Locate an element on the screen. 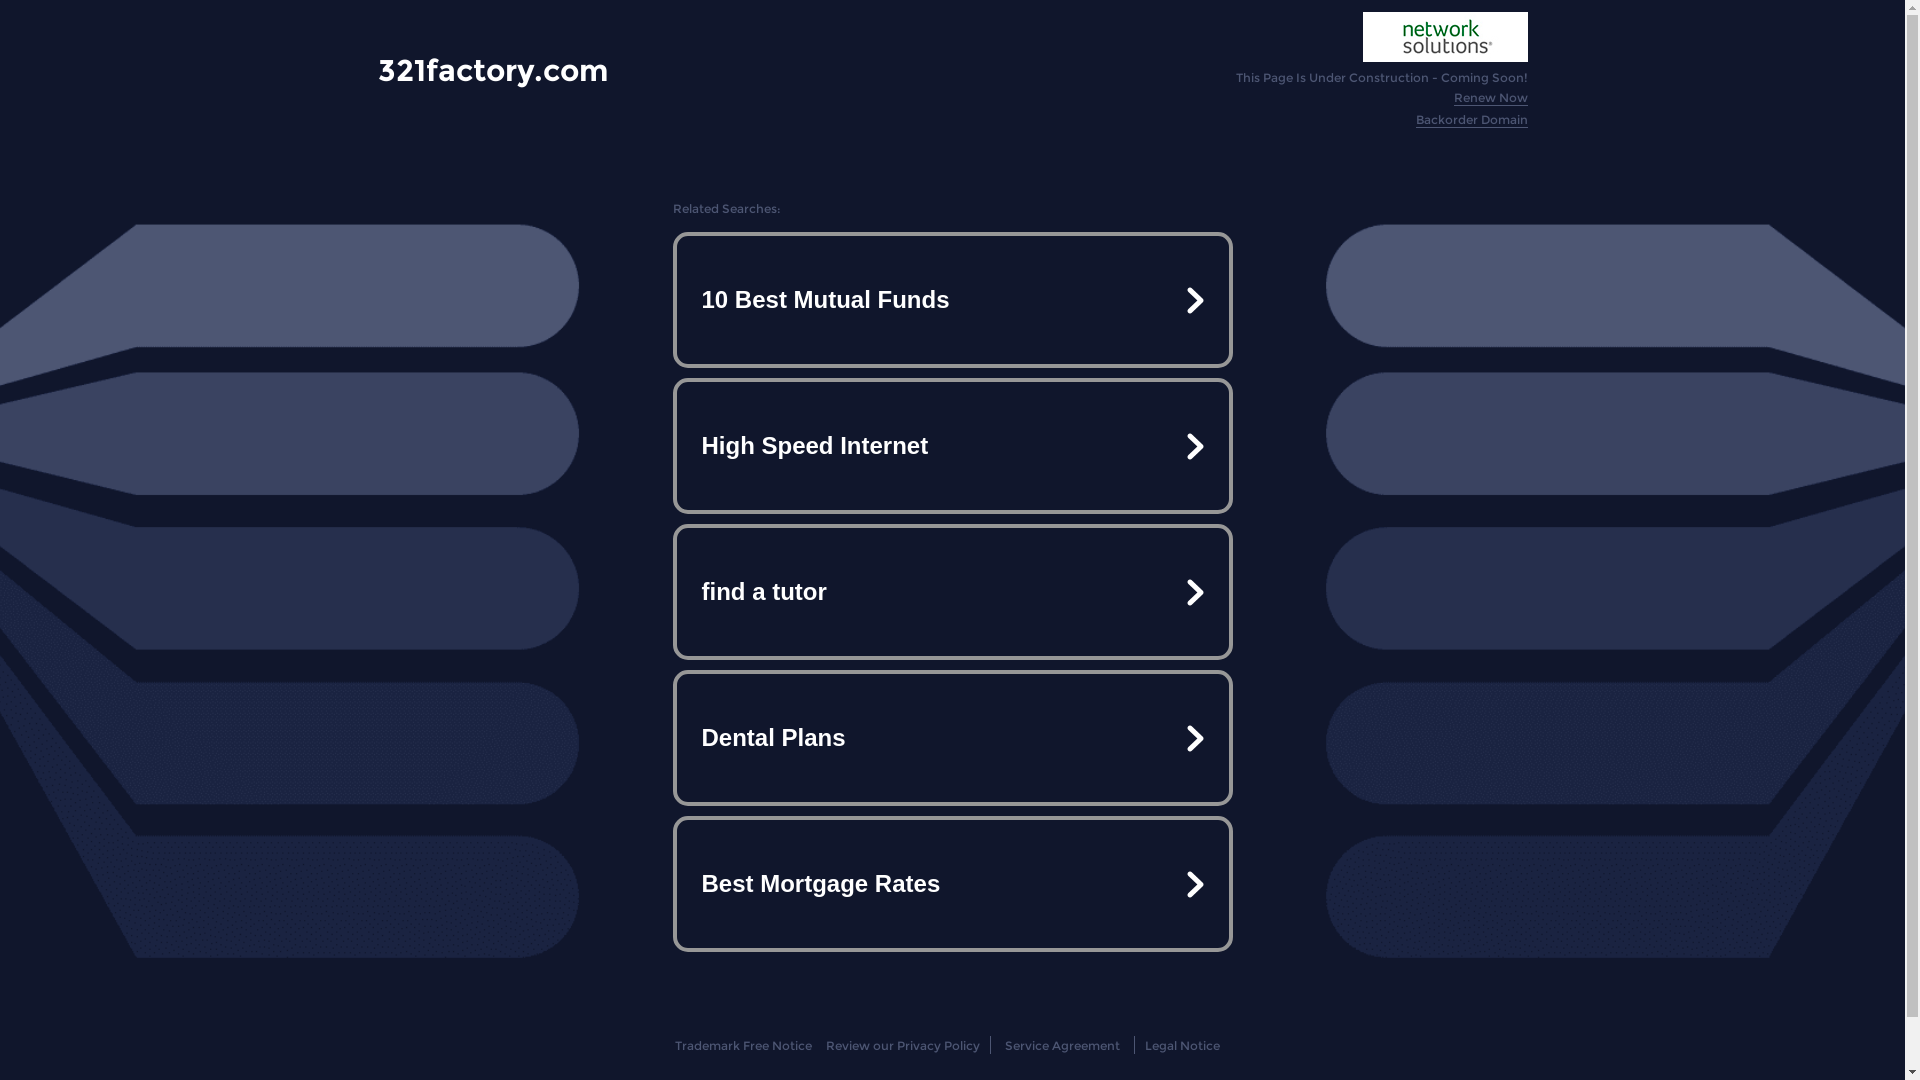 The height and width of the screenshot is (1080, 1920). 321factory.com is located at coordinates (493, 70).